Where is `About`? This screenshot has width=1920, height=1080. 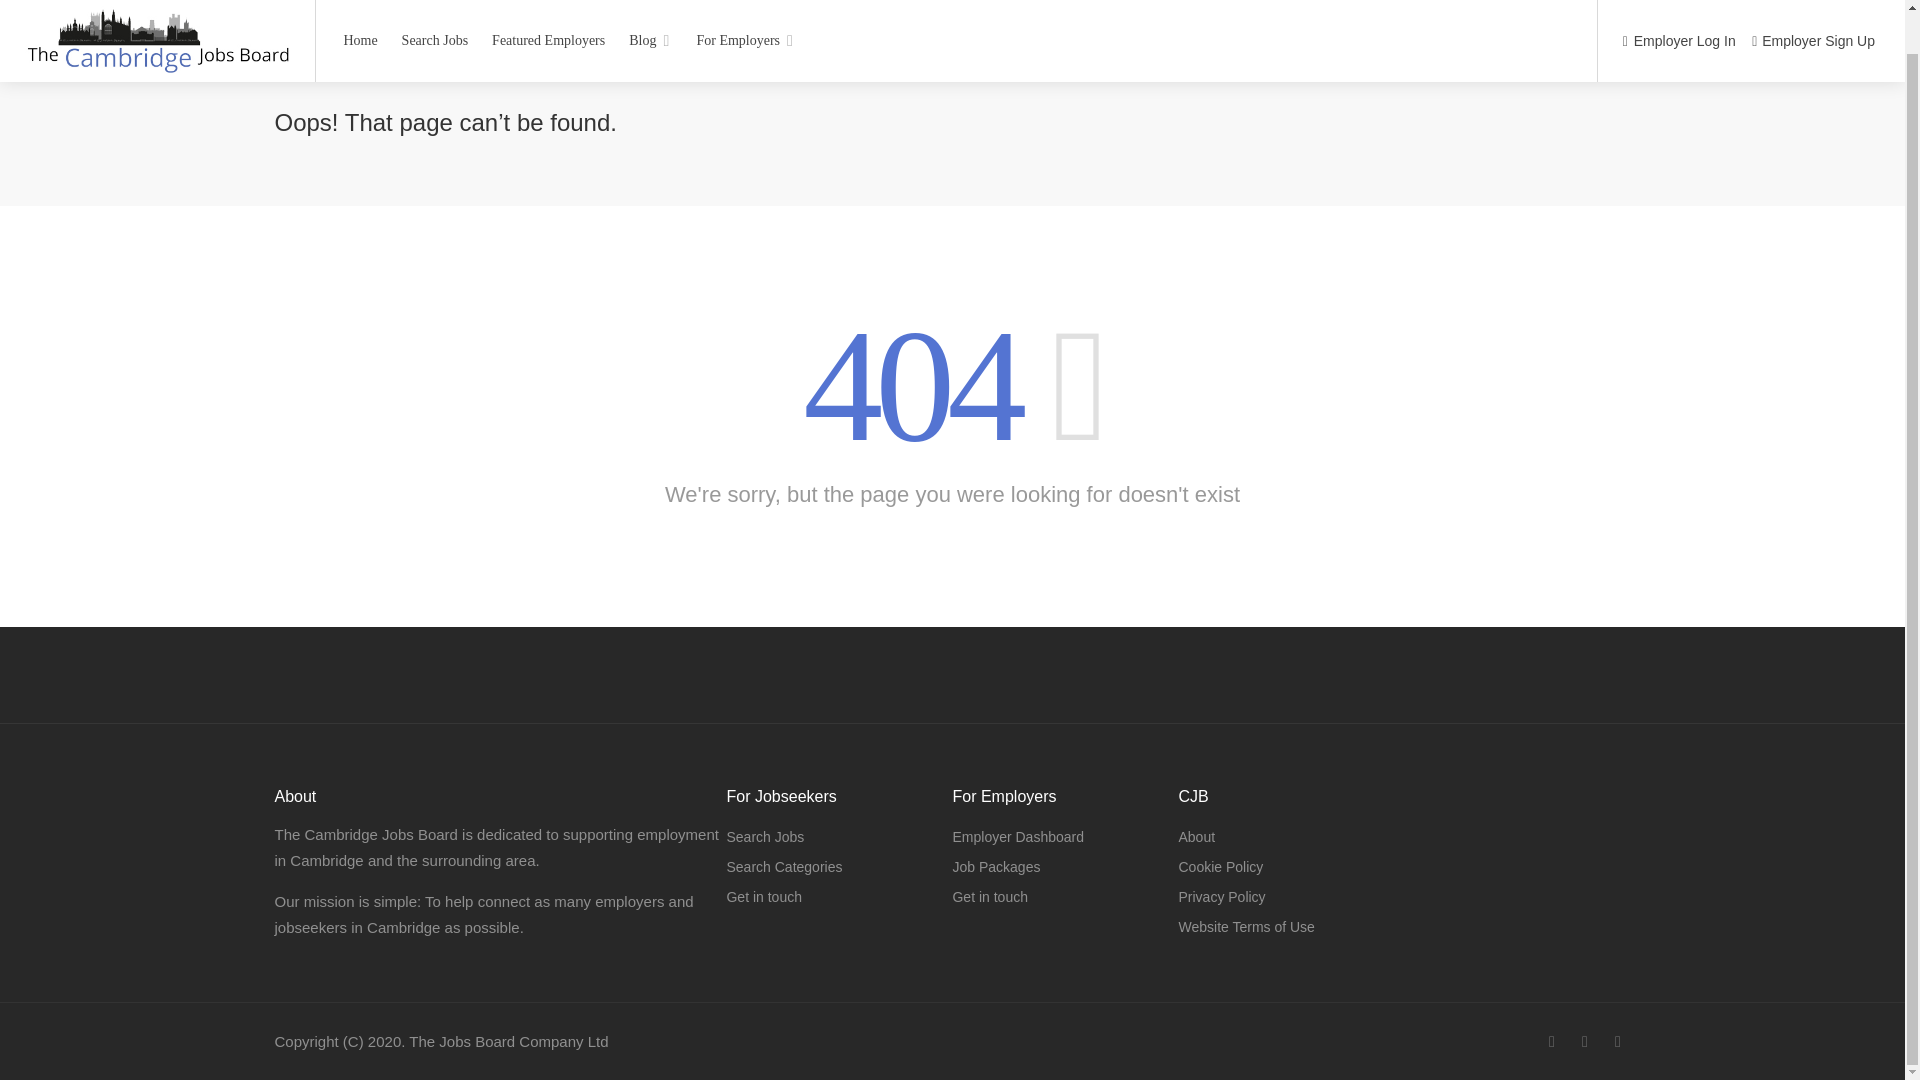
About is located at coordinates (1196, 836).